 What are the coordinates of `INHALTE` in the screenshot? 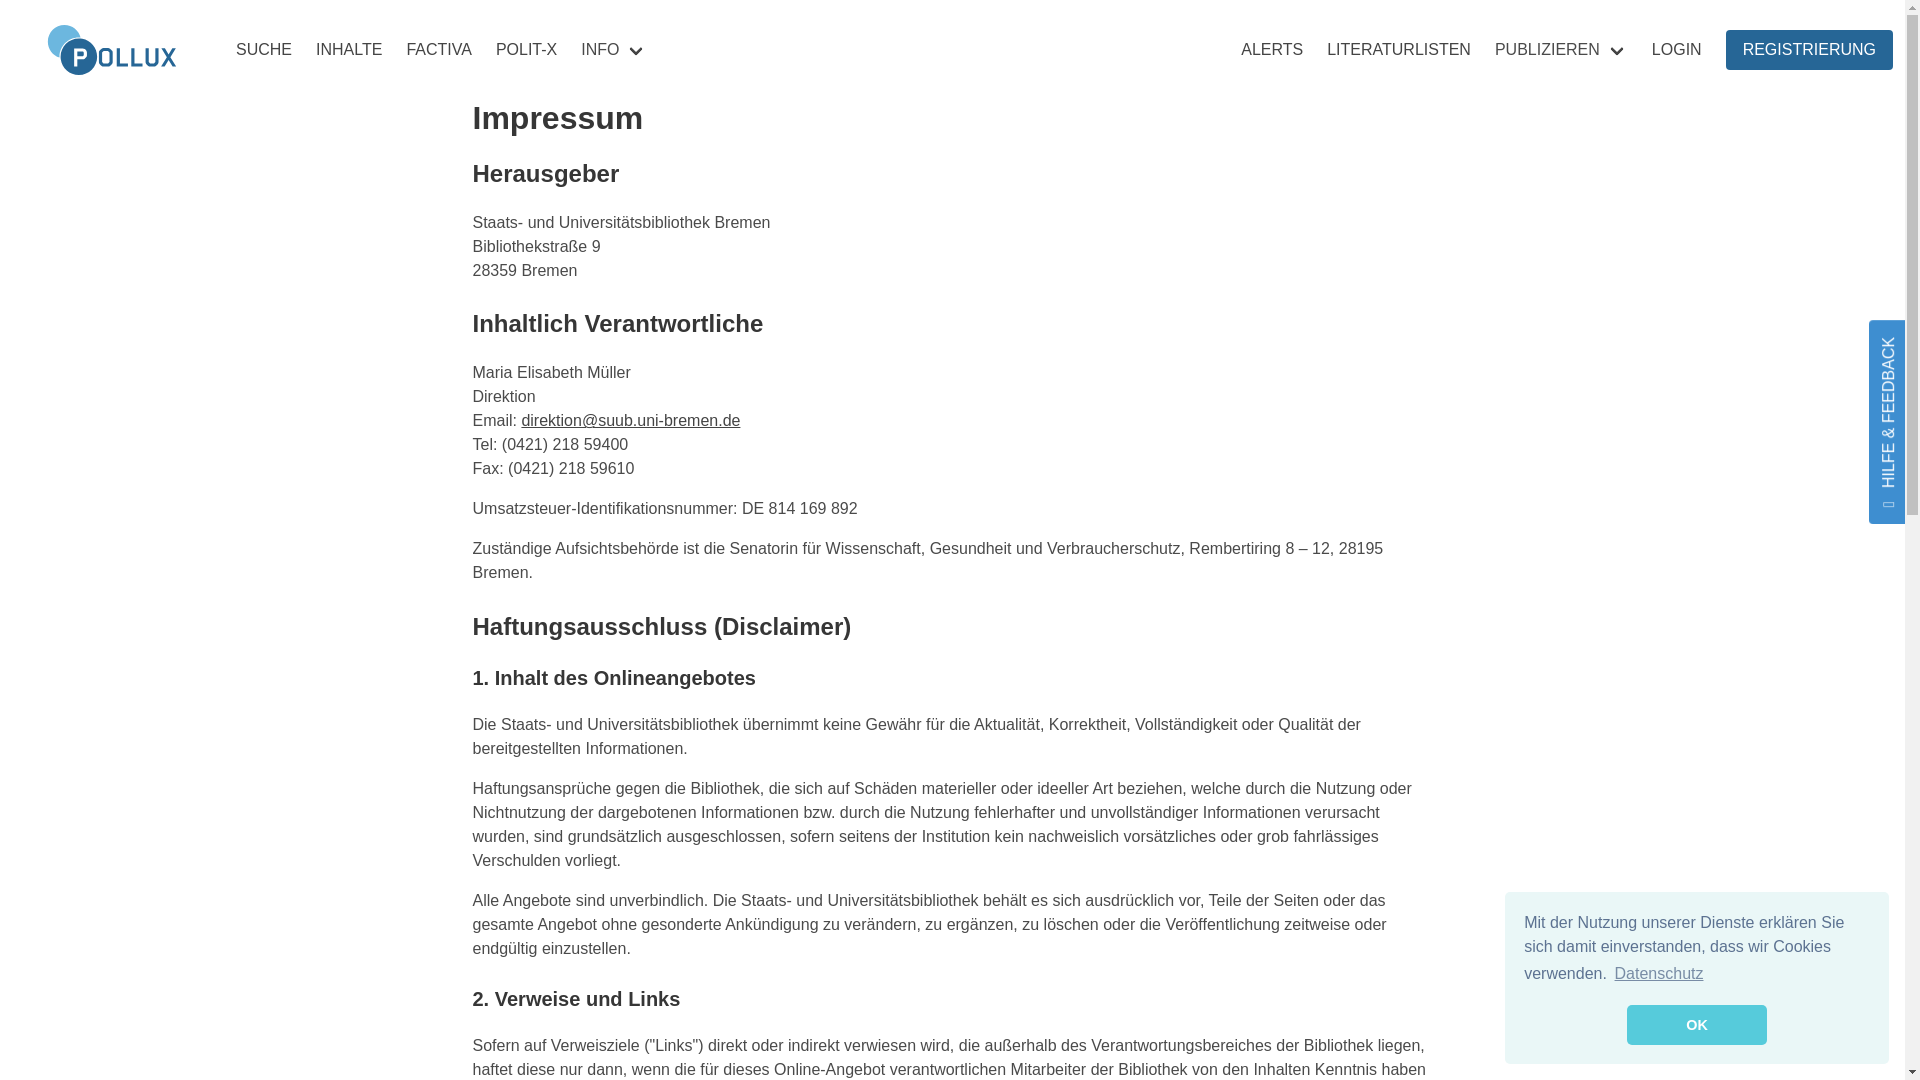 It's located at (349, 49).